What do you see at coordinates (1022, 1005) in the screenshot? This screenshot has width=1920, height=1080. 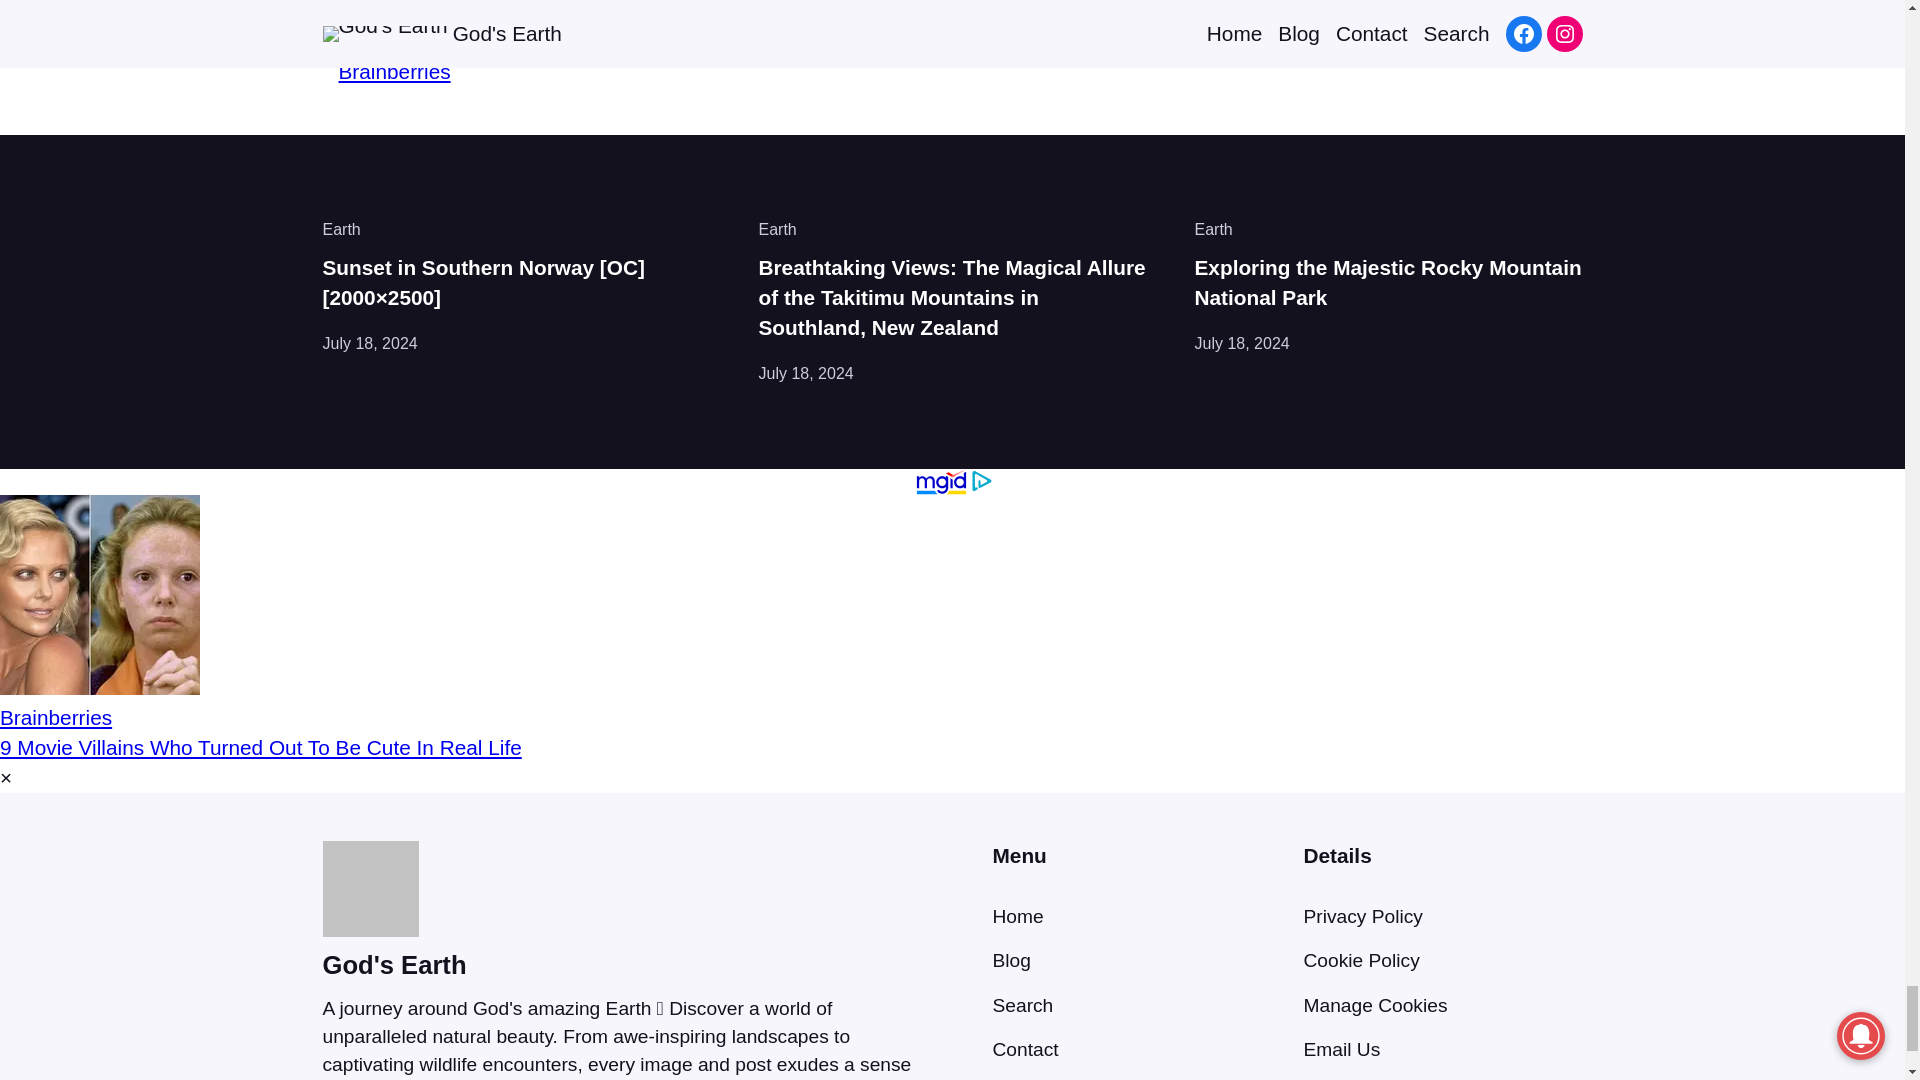 I see `Search` at bounding box center [1022, 1005].